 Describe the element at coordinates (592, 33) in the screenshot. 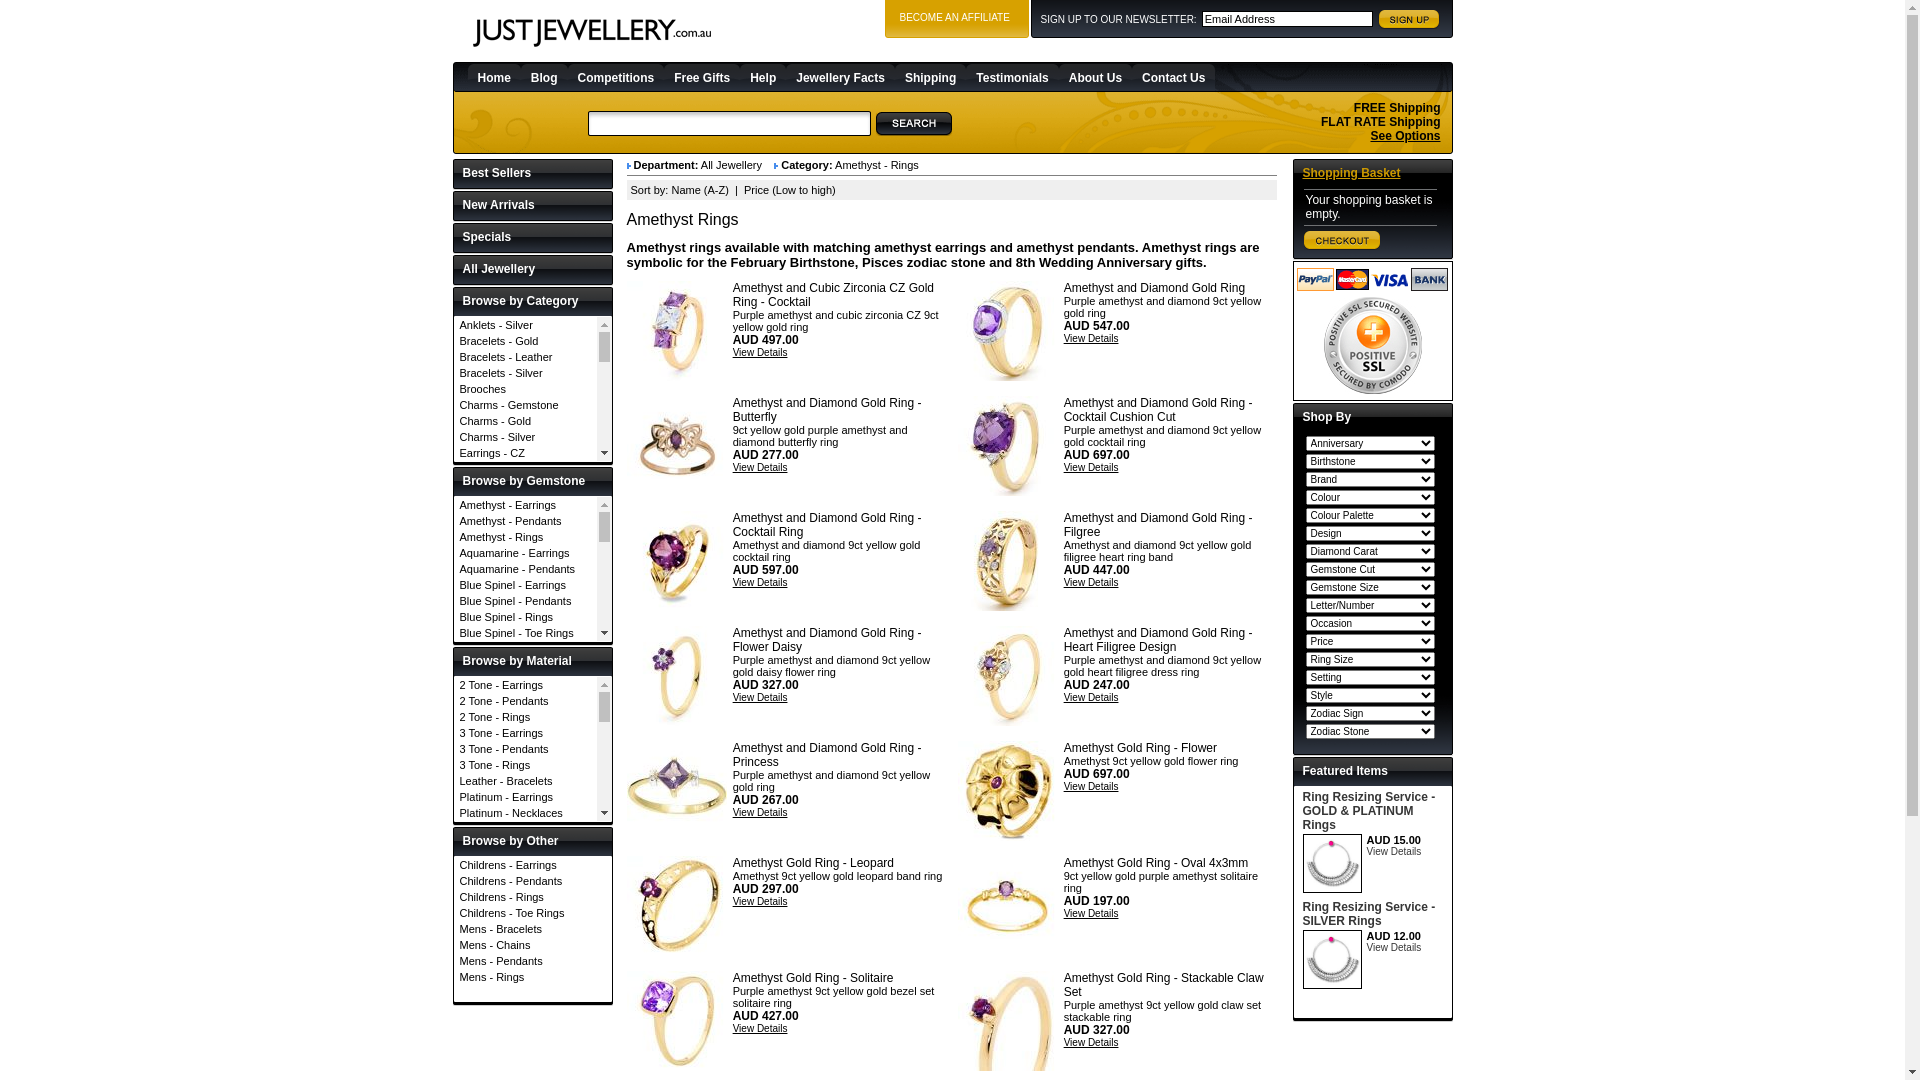

I see `Just Jewellery` at that location.